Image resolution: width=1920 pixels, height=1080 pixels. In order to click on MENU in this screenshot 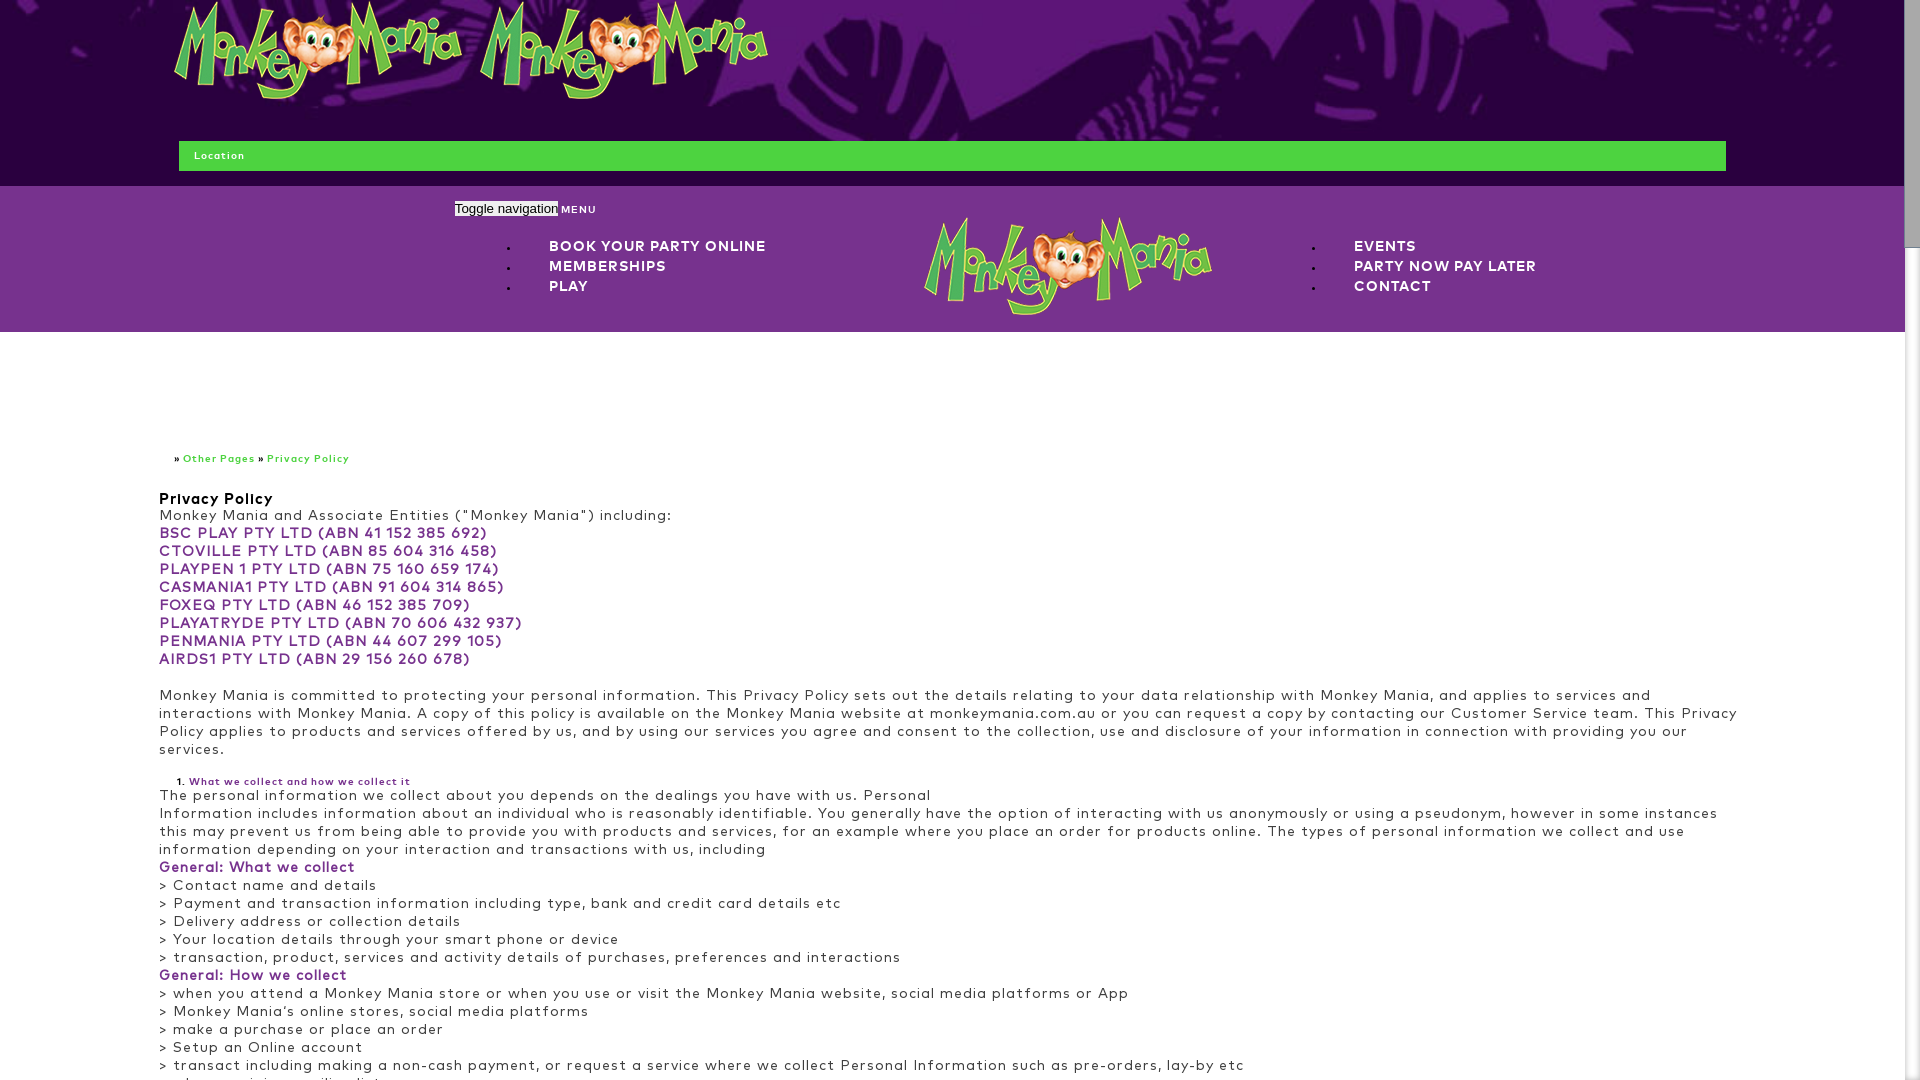, I will do `click(578, 210)`.